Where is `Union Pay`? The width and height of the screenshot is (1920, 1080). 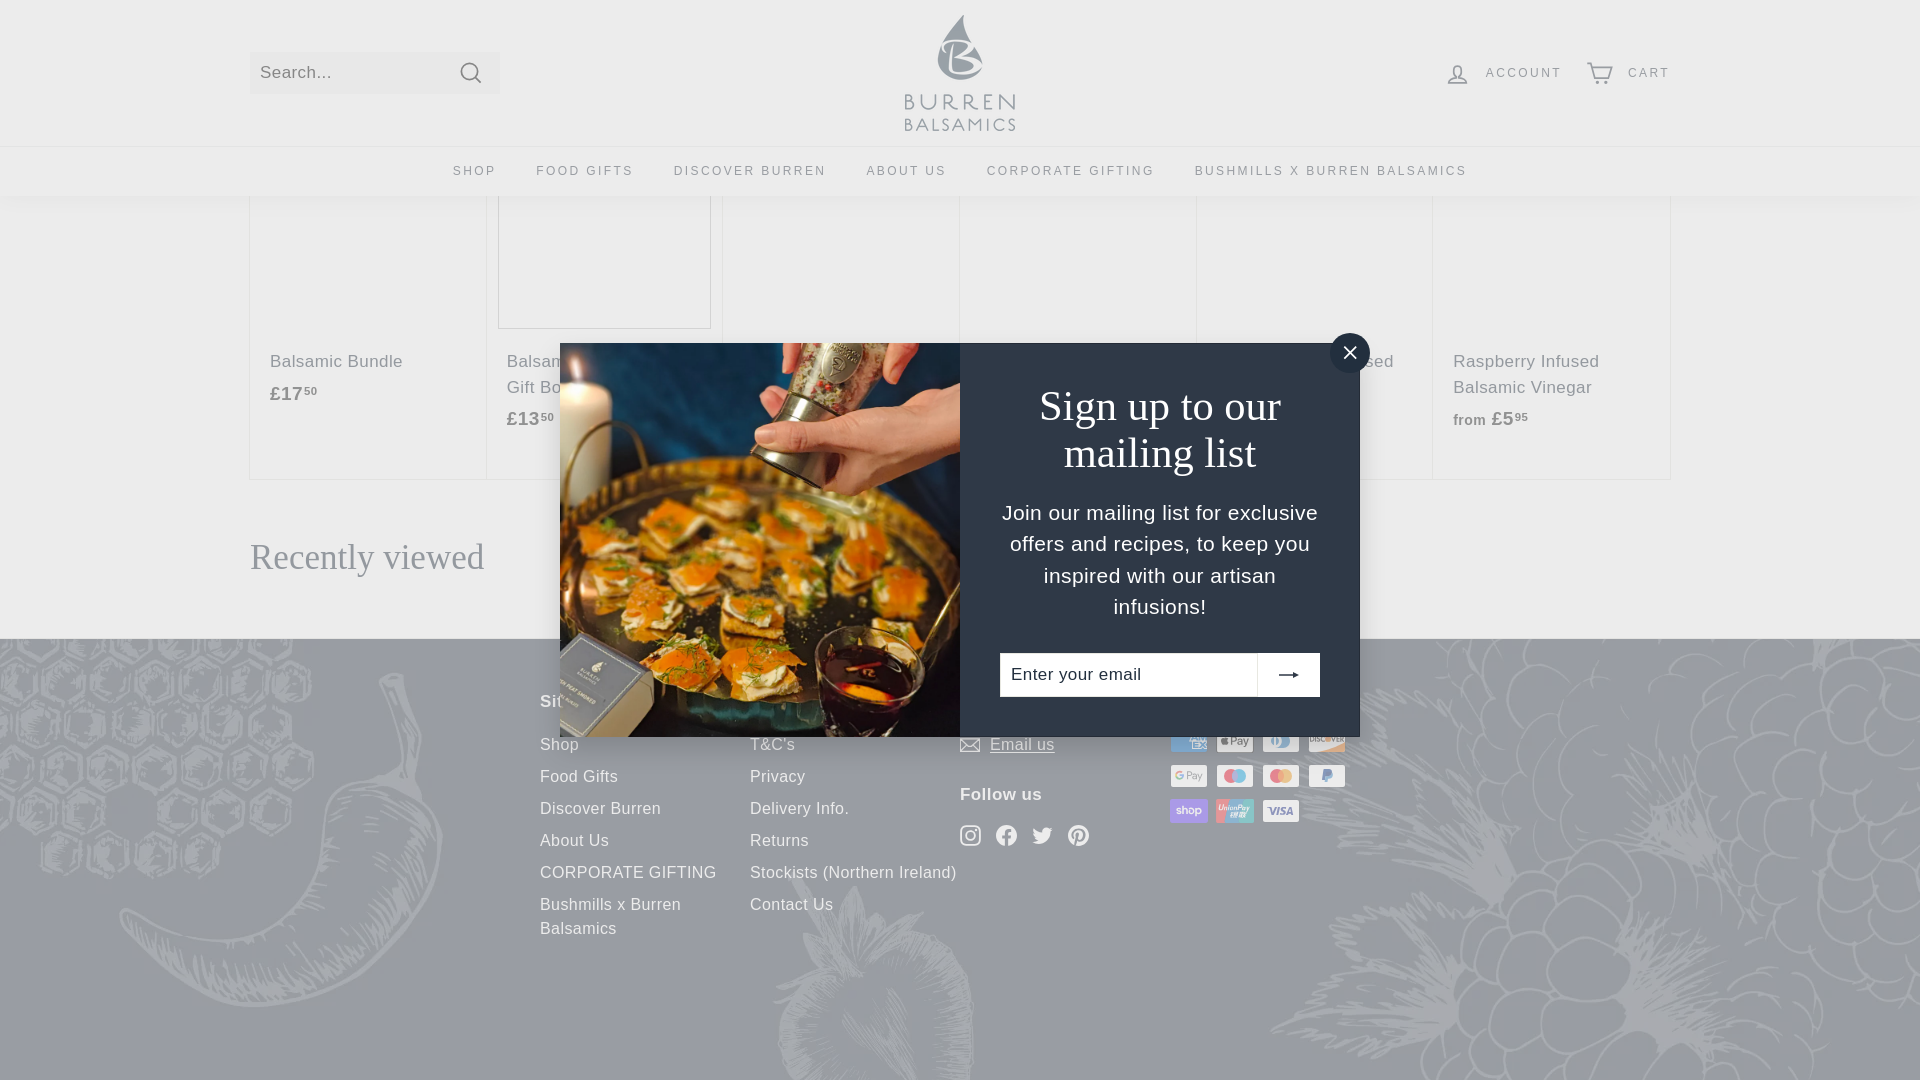
Union Pay is located at coordinates (1234, 810).